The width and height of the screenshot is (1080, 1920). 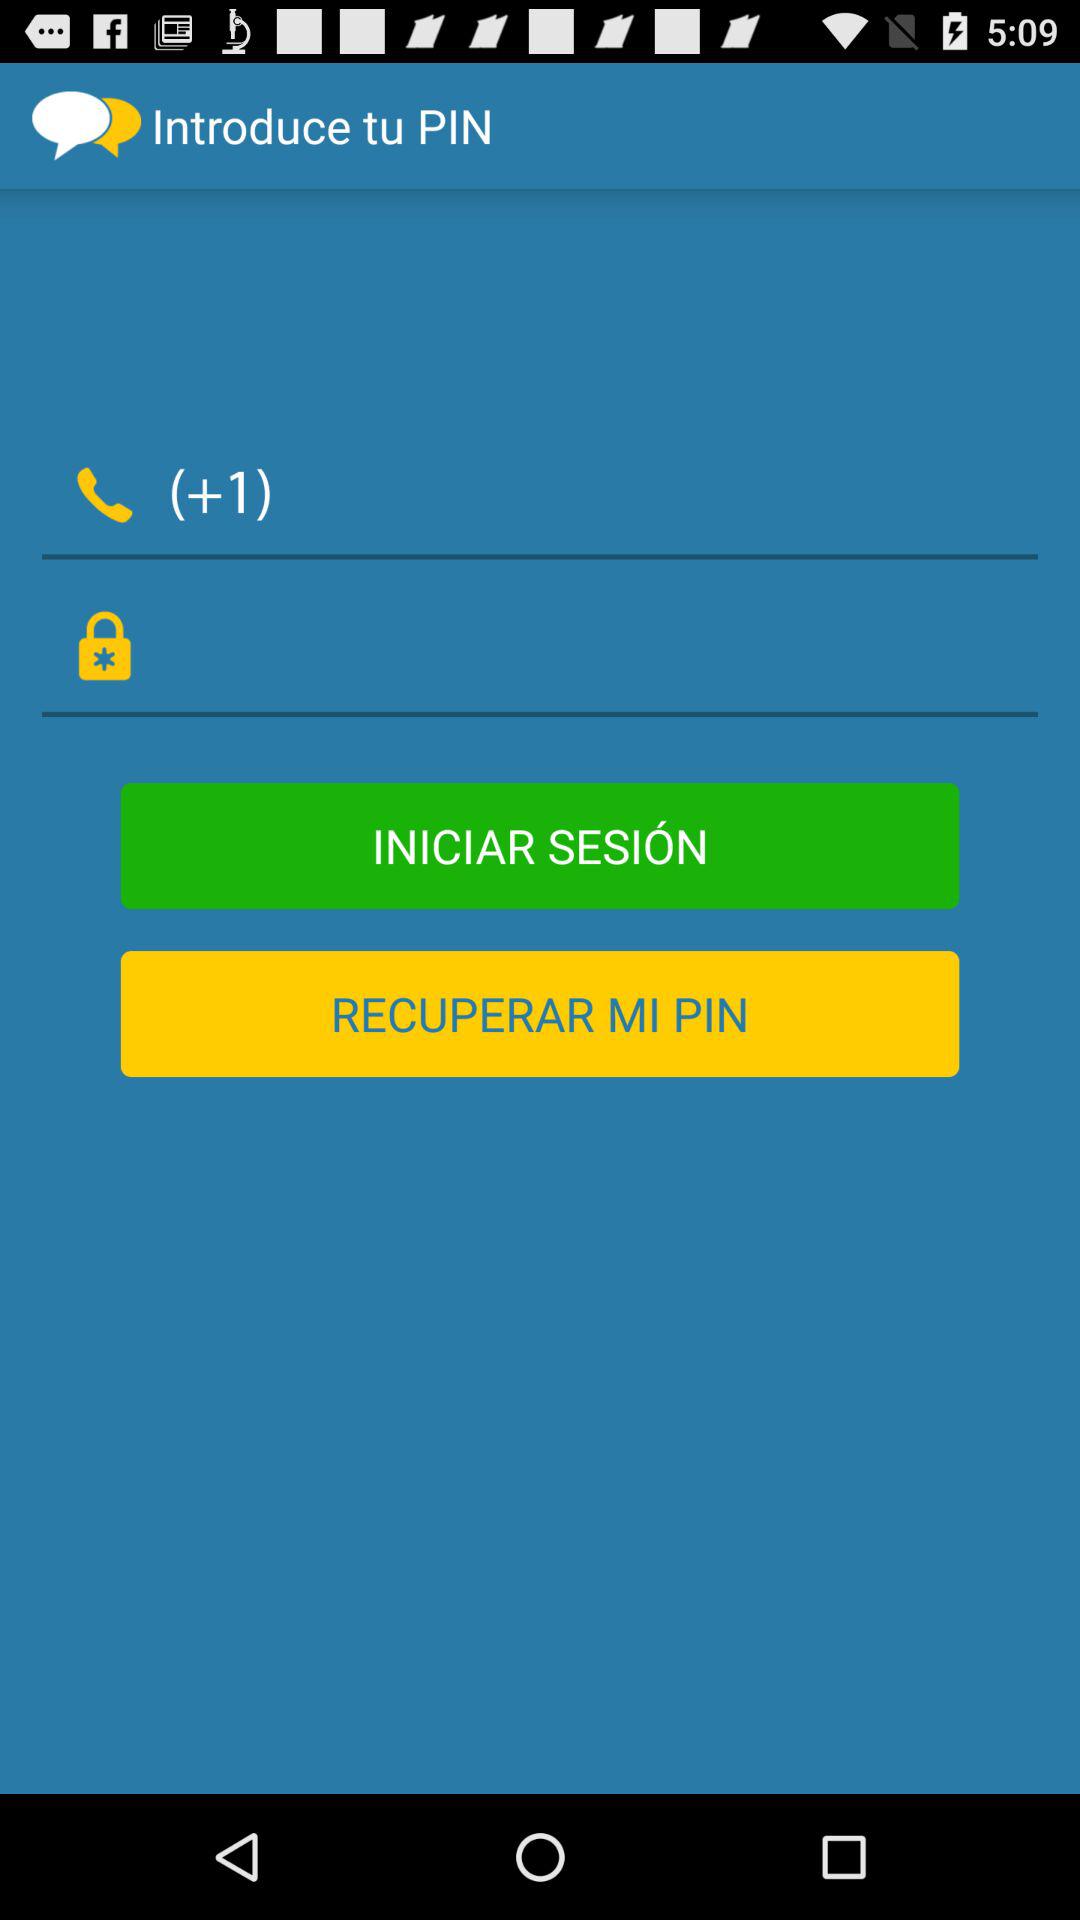 What do you see at coordinates (540, 1014) in the screenshot?
I see `flip until recuperar mi pin icon` at bounding box center [540, 1014].